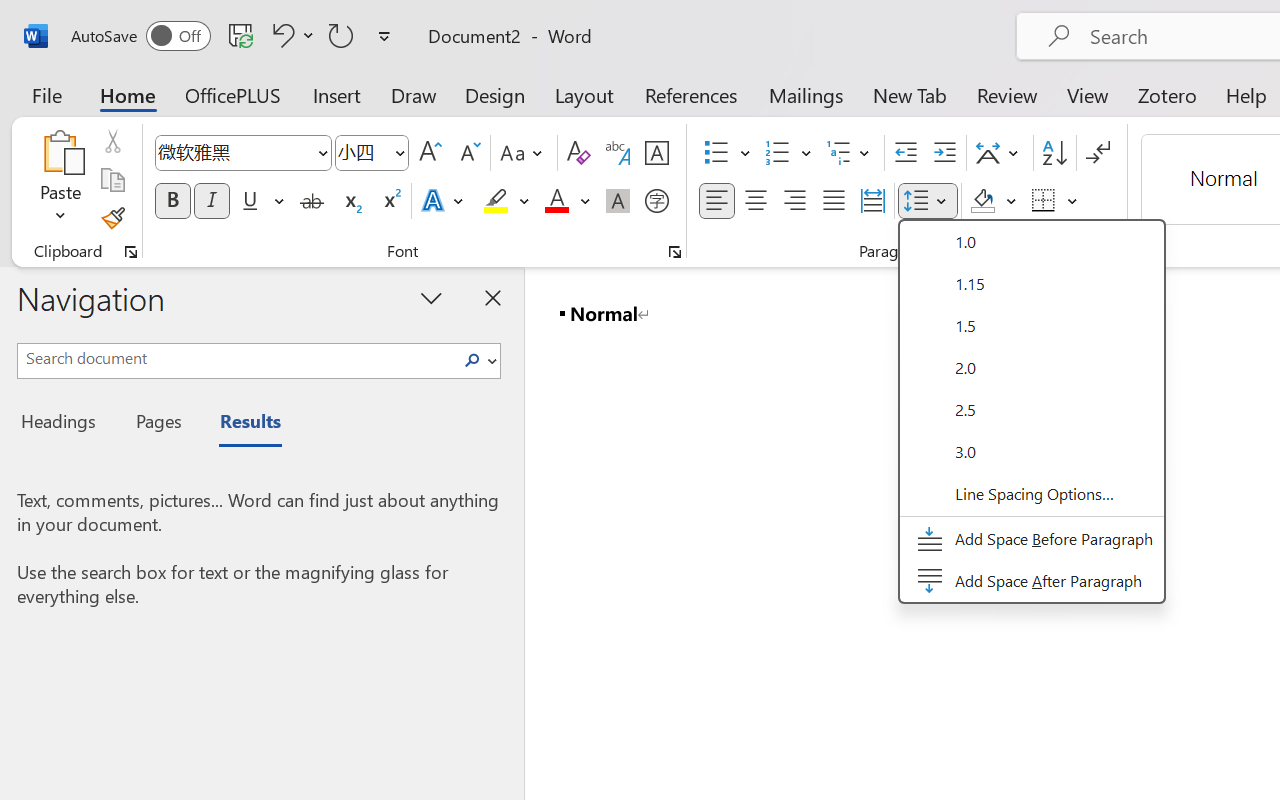 The width and height of the screenshot is (1280, 800). Describe the element at coordinates (690, 94) in the screenshot. I see `References` at that location.